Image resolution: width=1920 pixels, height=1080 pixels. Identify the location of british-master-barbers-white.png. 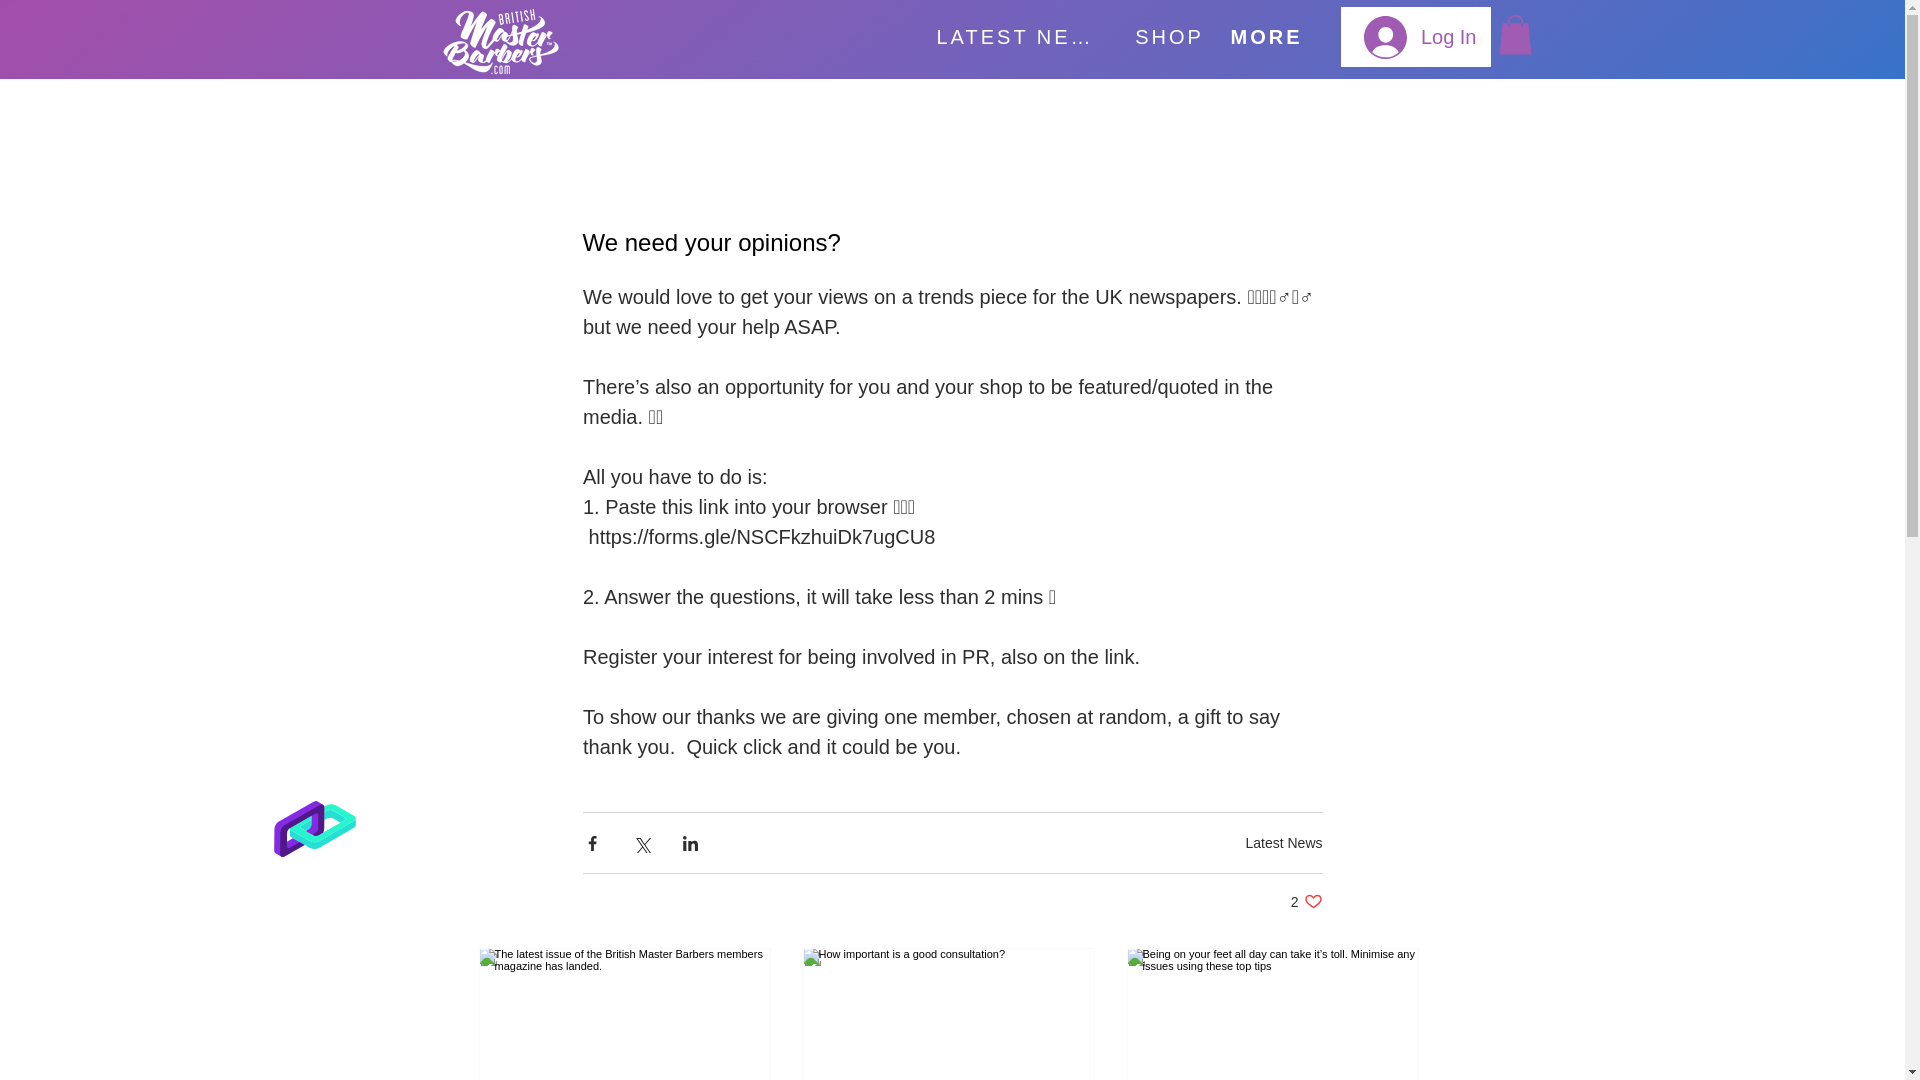
(1283, 841).